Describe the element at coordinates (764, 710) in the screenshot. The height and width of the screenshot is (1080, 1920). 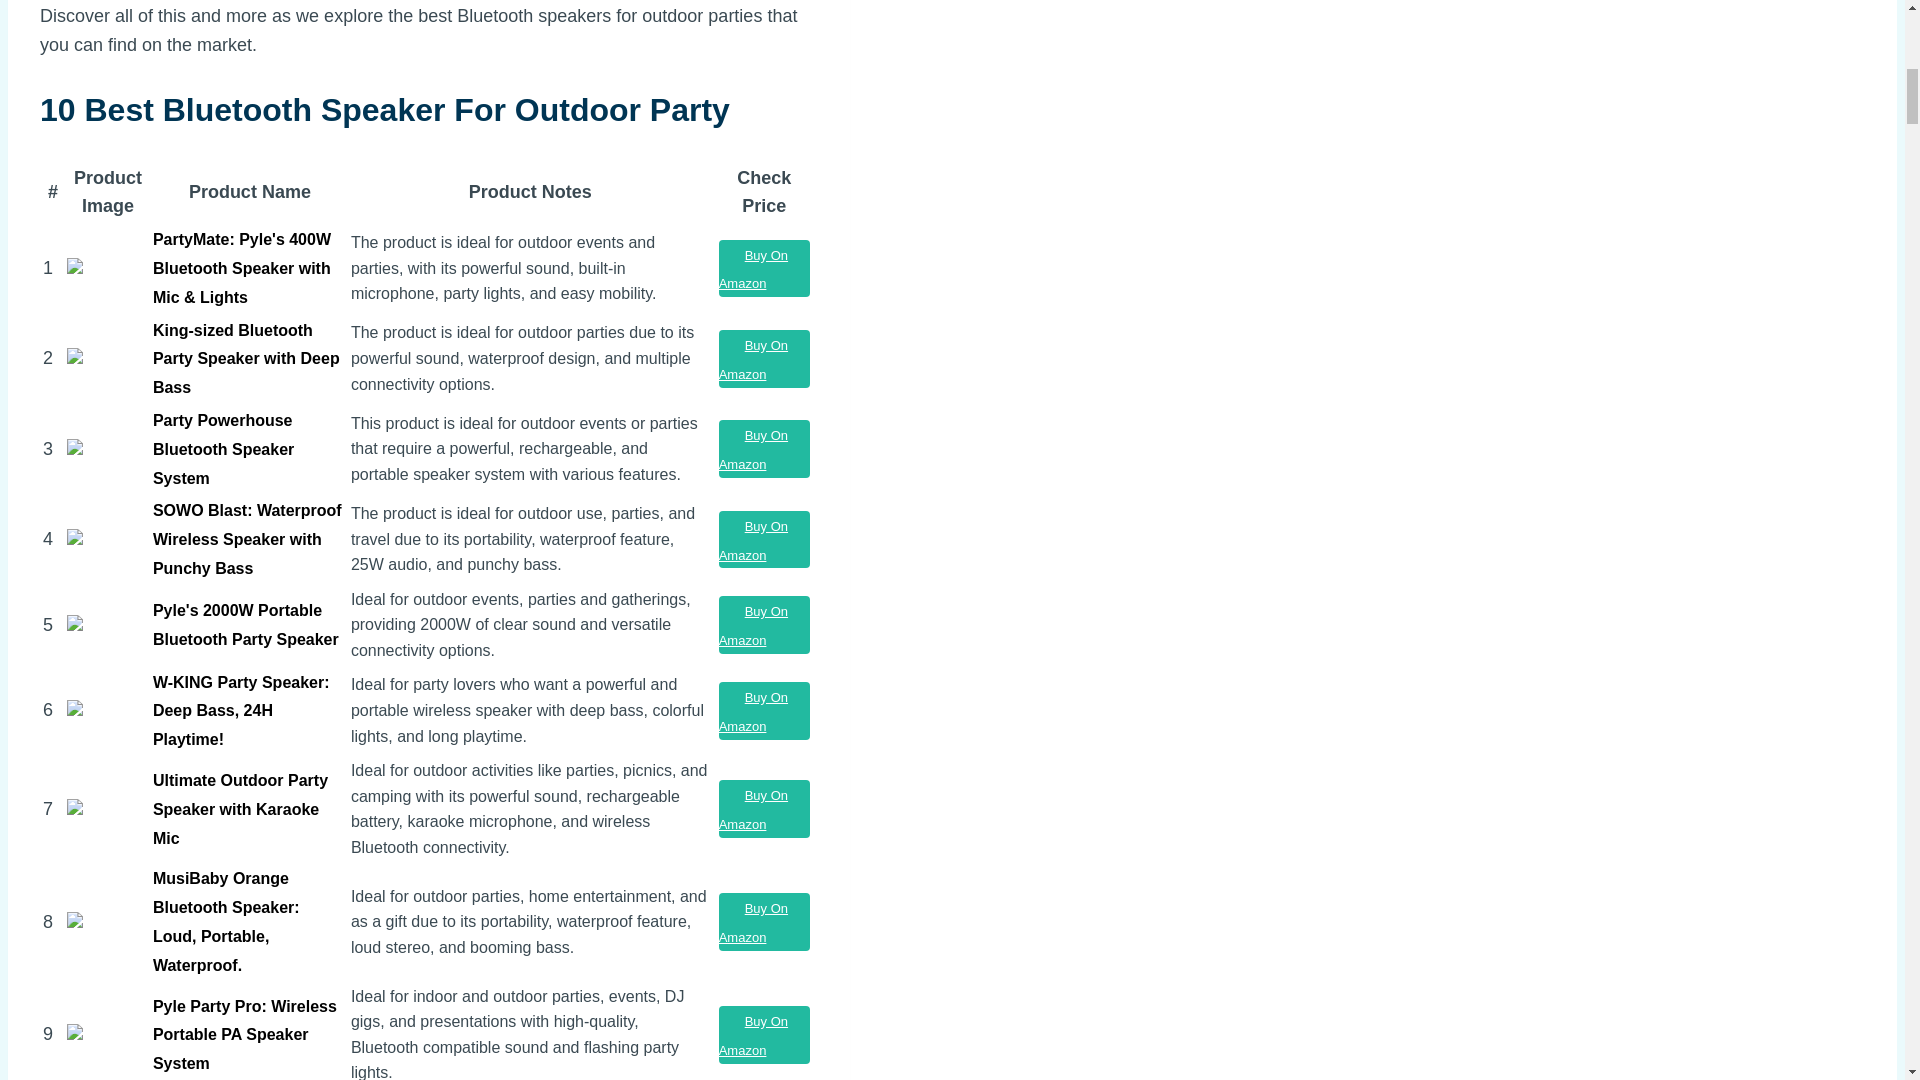
I see `Check details from Amazon` at that location.